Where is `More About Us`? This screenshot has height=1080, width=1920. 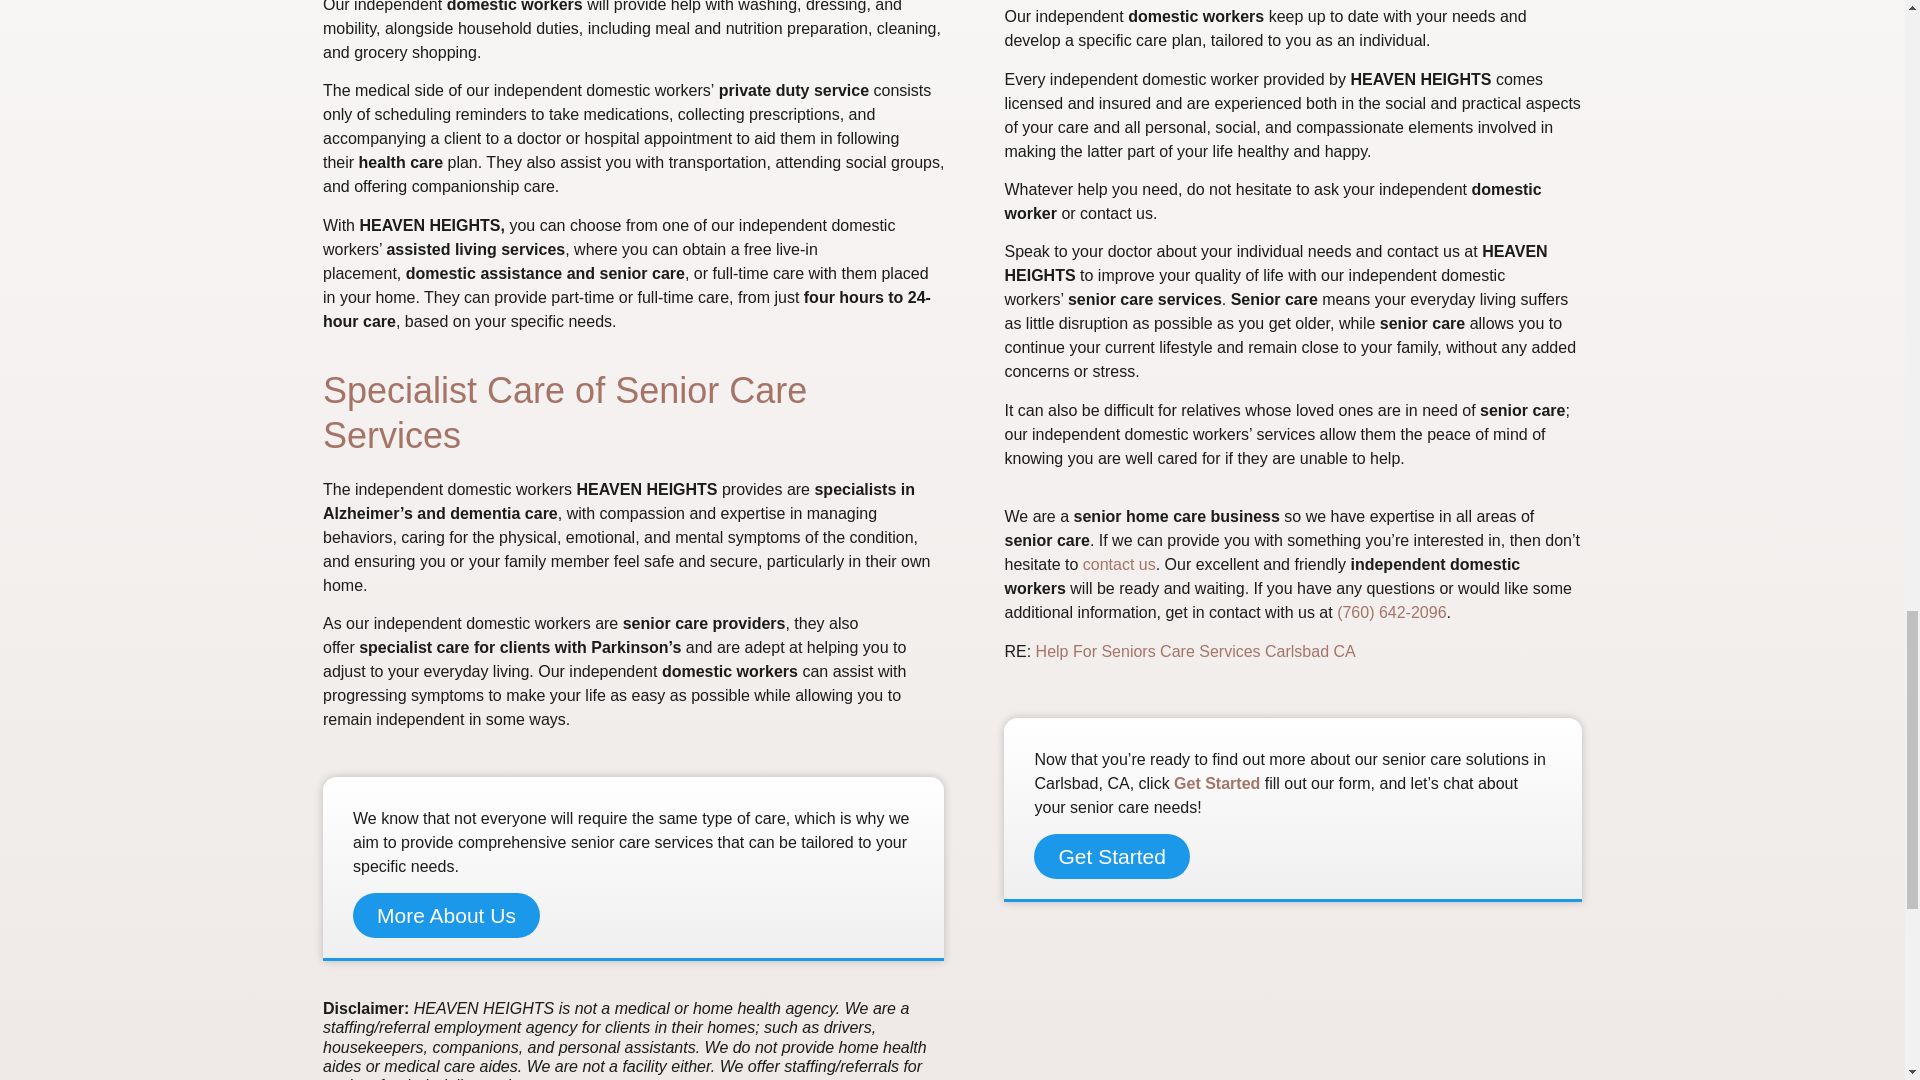 More About Us is located at coordinates (446, 916).